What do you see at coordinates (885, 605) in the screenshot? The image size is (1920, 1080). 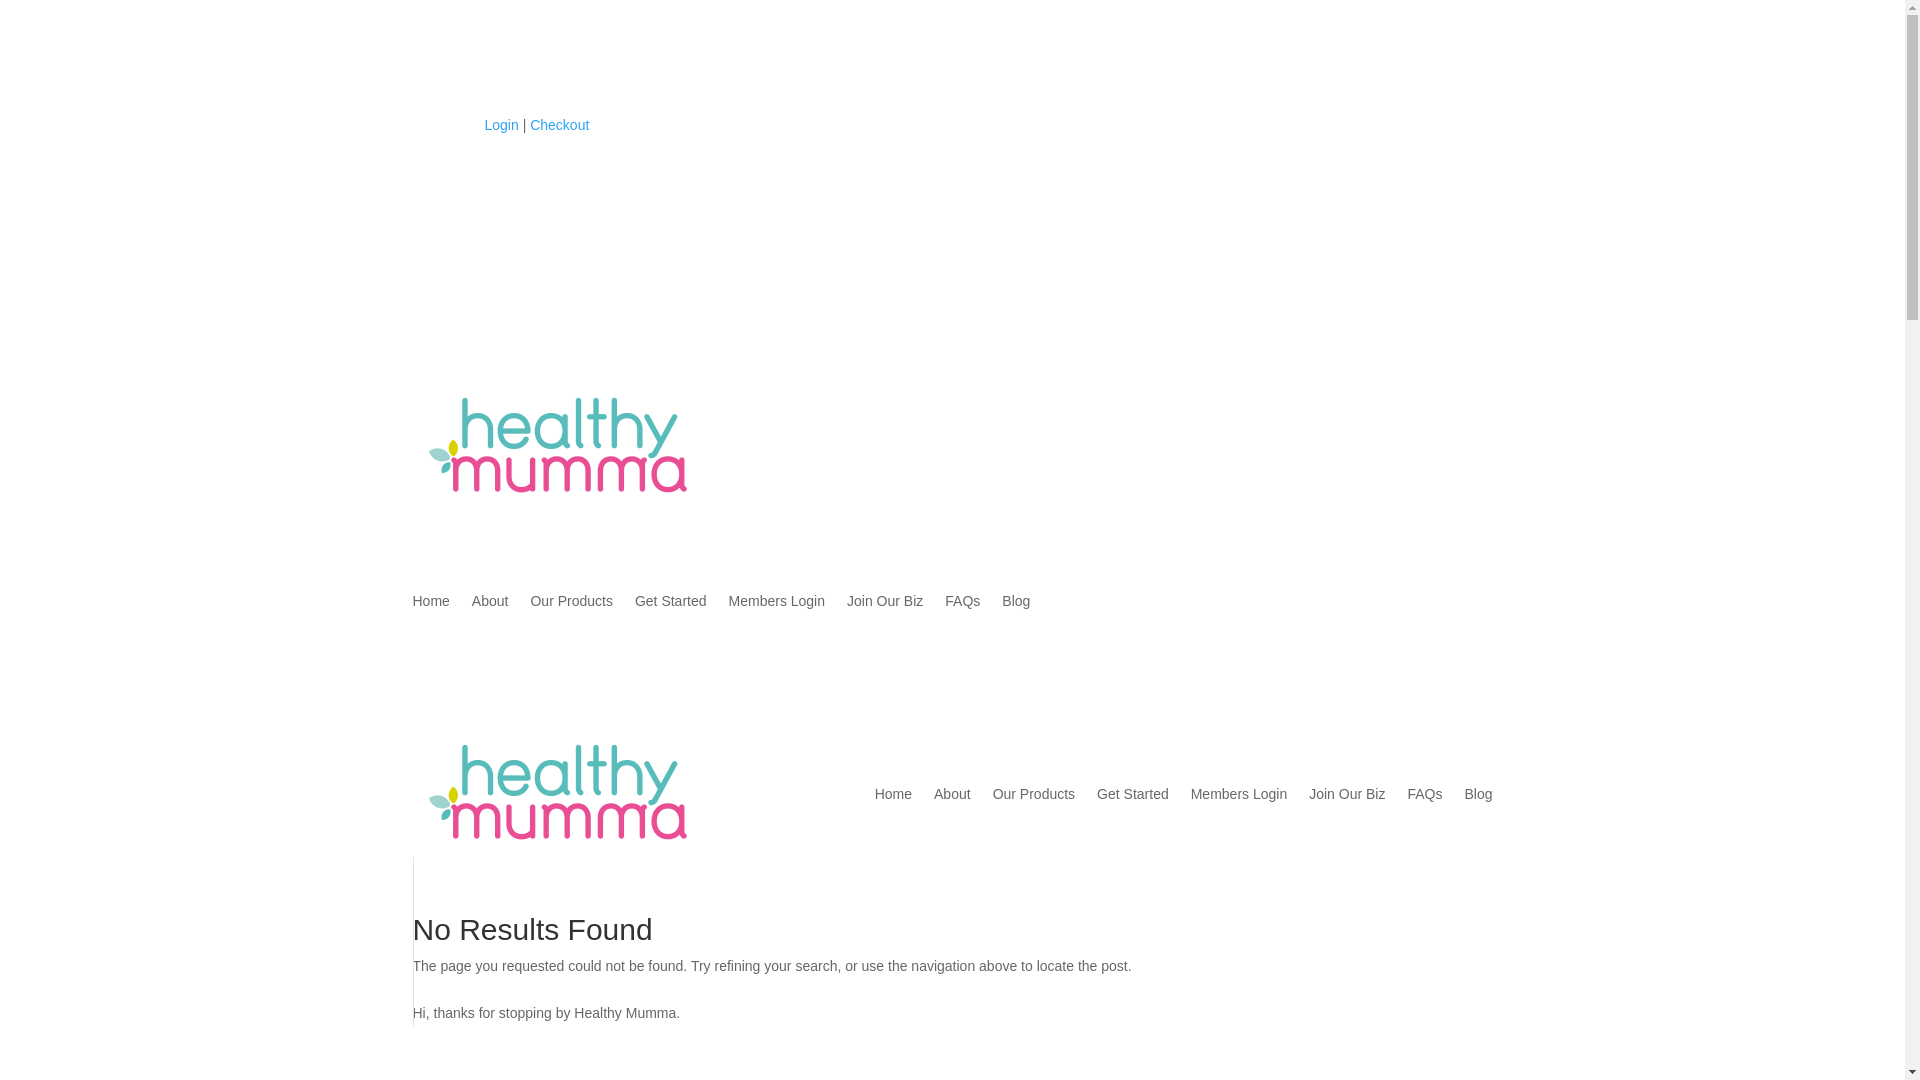 I see `Join Our Biz` at bounding box center [885, 605].